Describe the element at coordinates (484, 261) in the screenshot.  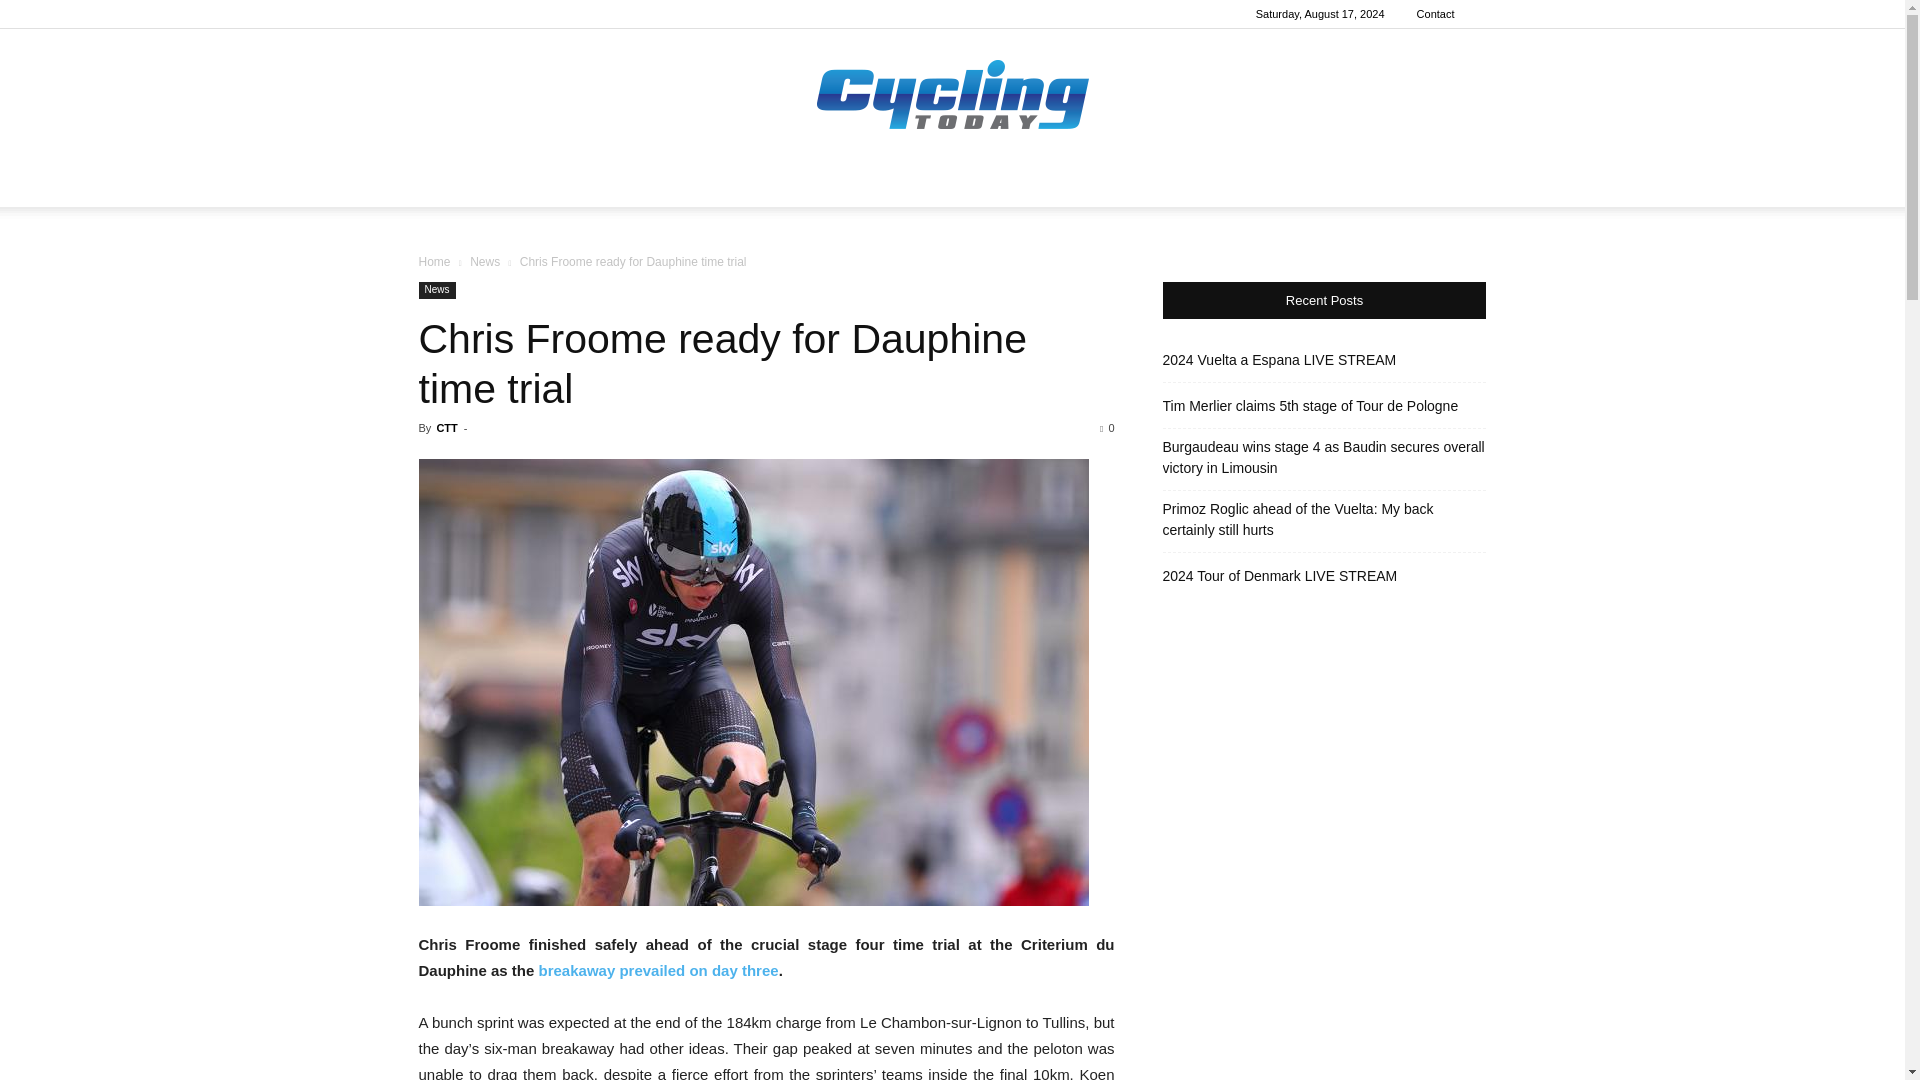
I see `View all posts in News` at that location.